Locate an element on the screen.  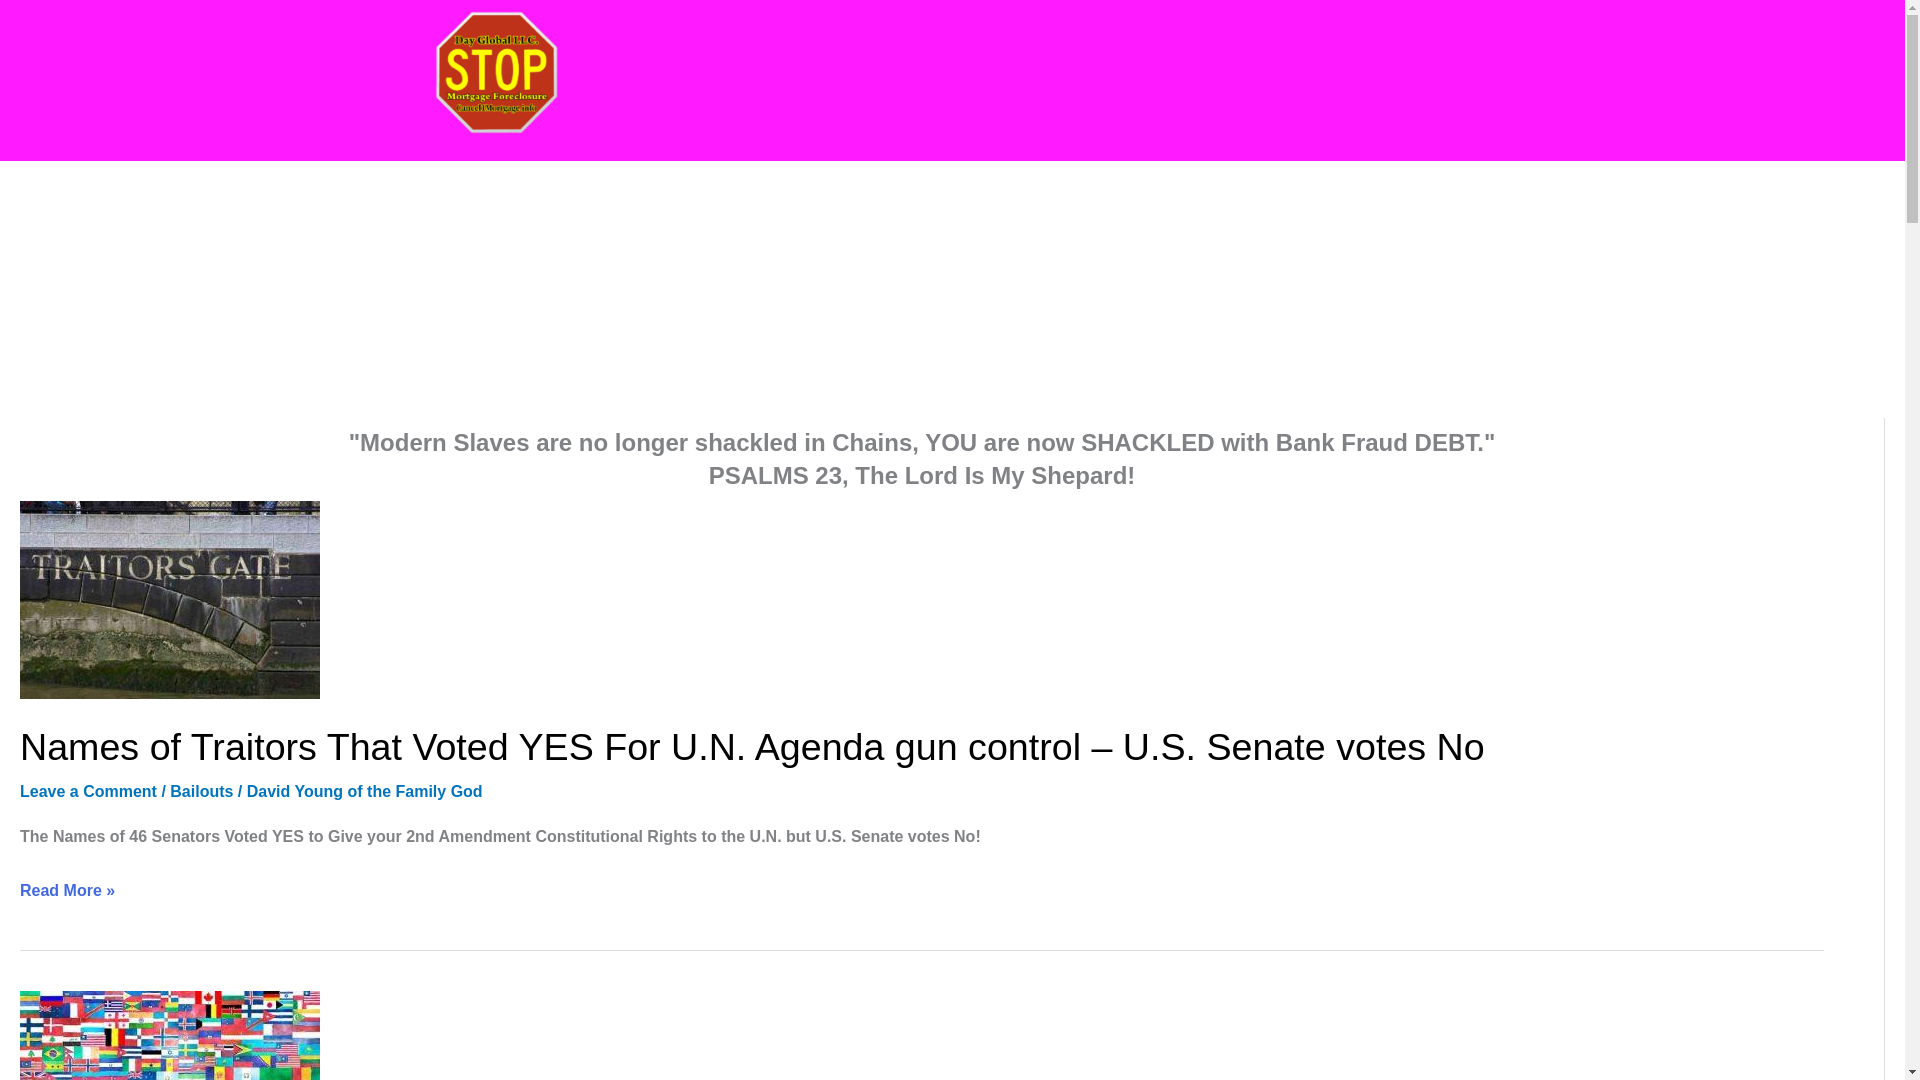
View all posts by David Young of the Family God is located at coordinates (365, 790).